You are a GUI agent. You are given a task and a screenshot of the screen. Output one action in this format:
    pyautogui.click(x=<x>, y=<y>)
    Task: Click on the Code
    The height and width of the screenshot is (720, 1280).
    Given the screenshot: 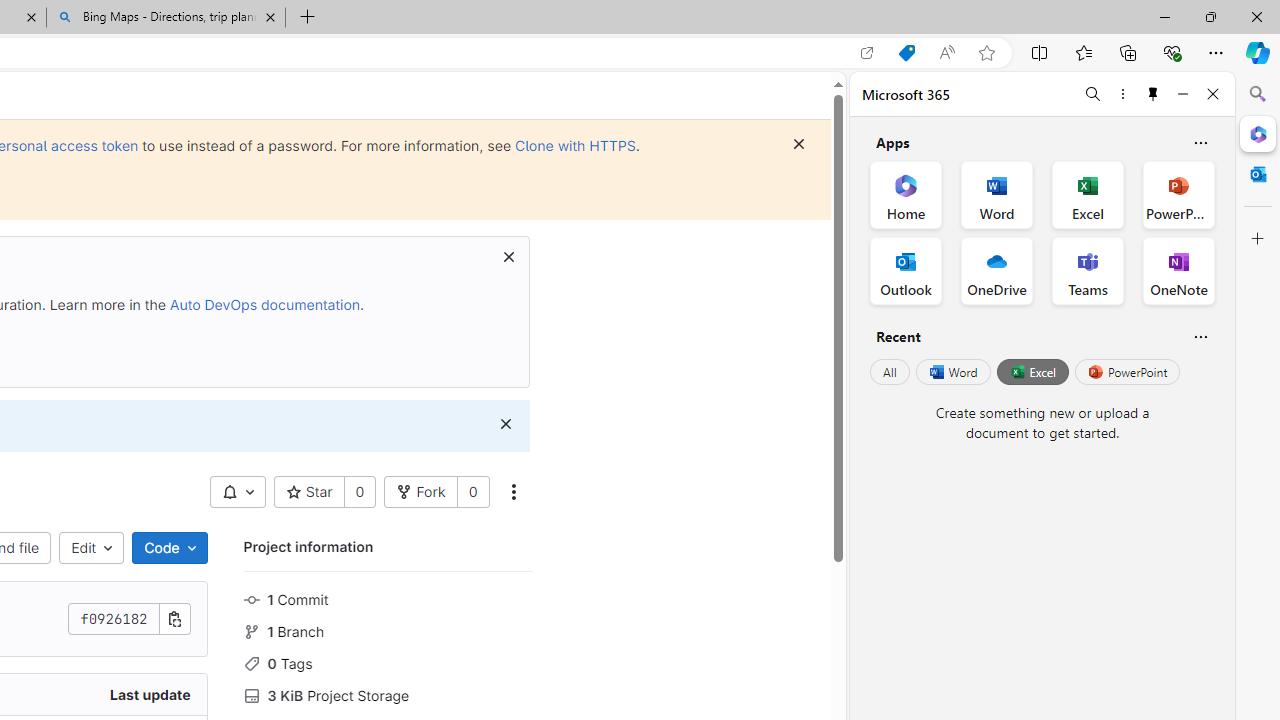 What is the action you would take?
    pyautogui.click(x=169, y=548)
    